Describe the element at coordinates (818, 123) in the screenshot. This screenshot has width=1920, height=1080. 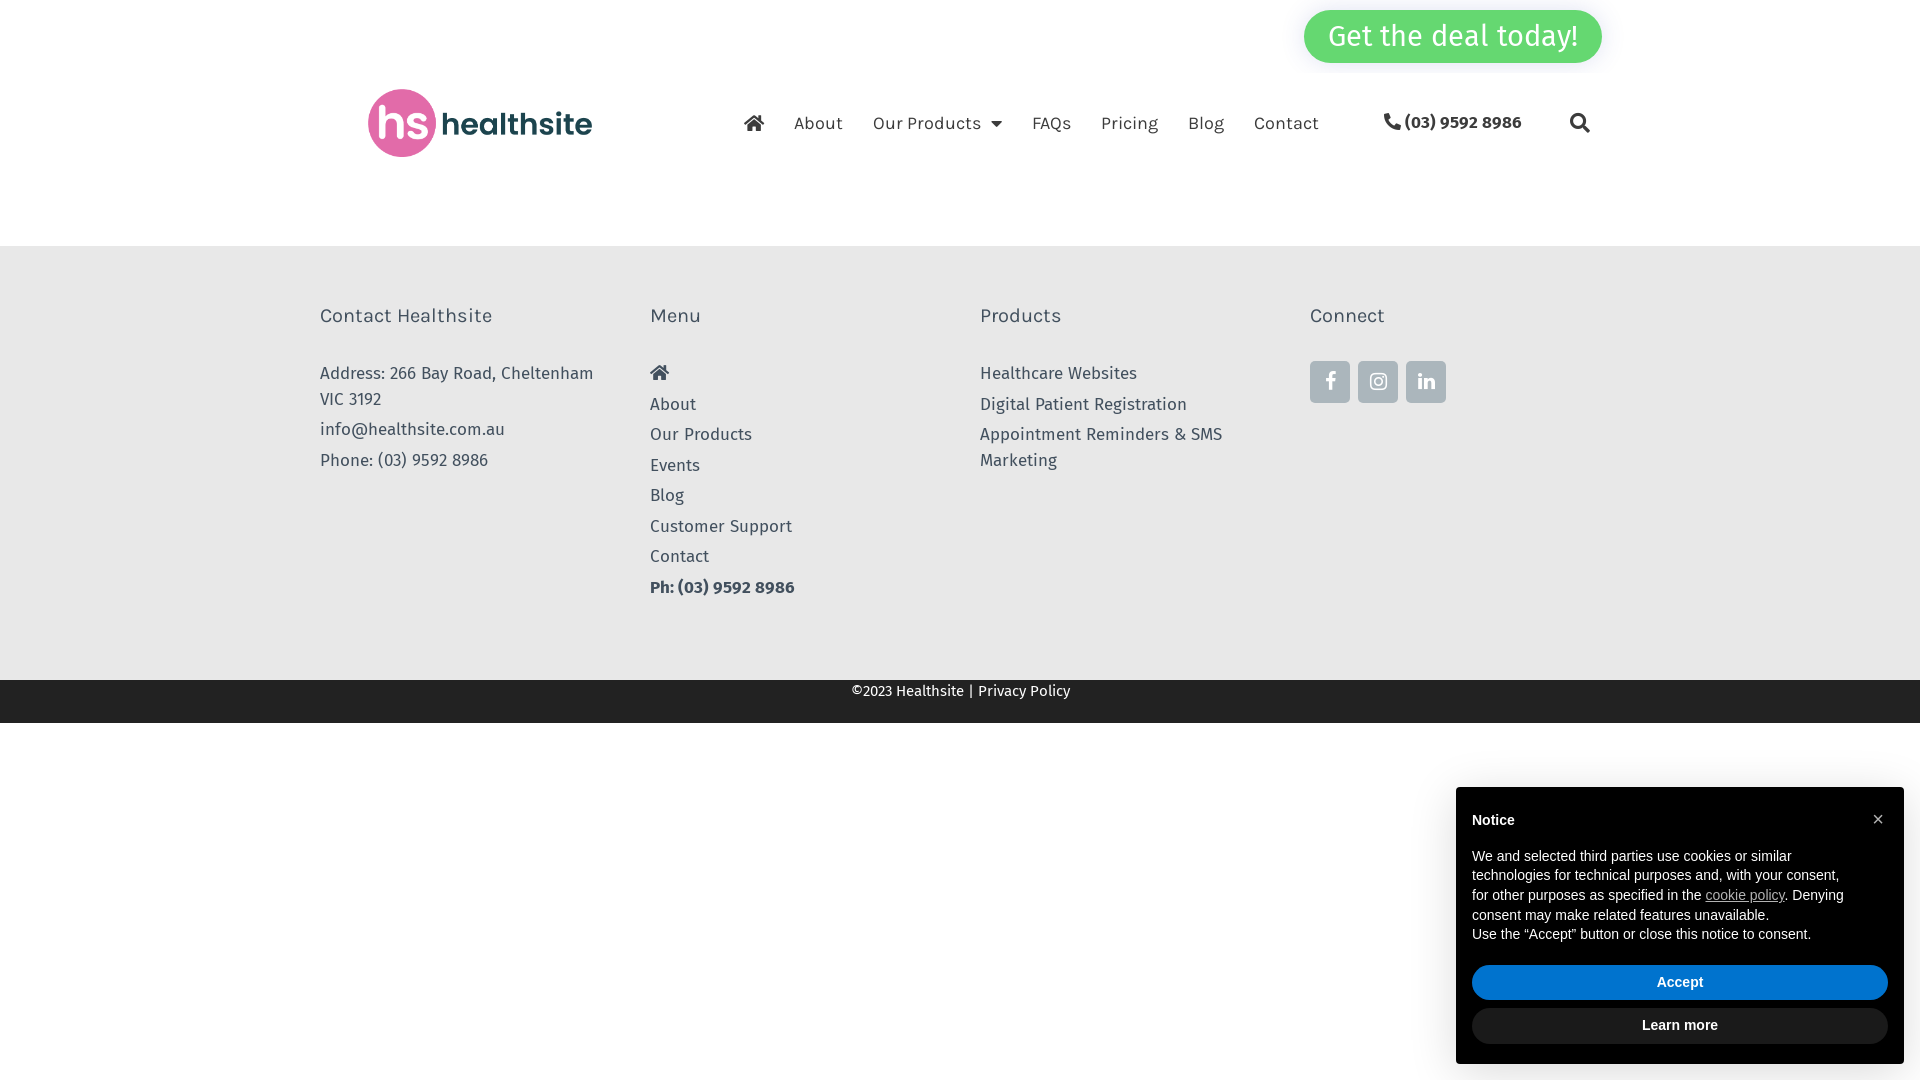
I see `About` at that location.